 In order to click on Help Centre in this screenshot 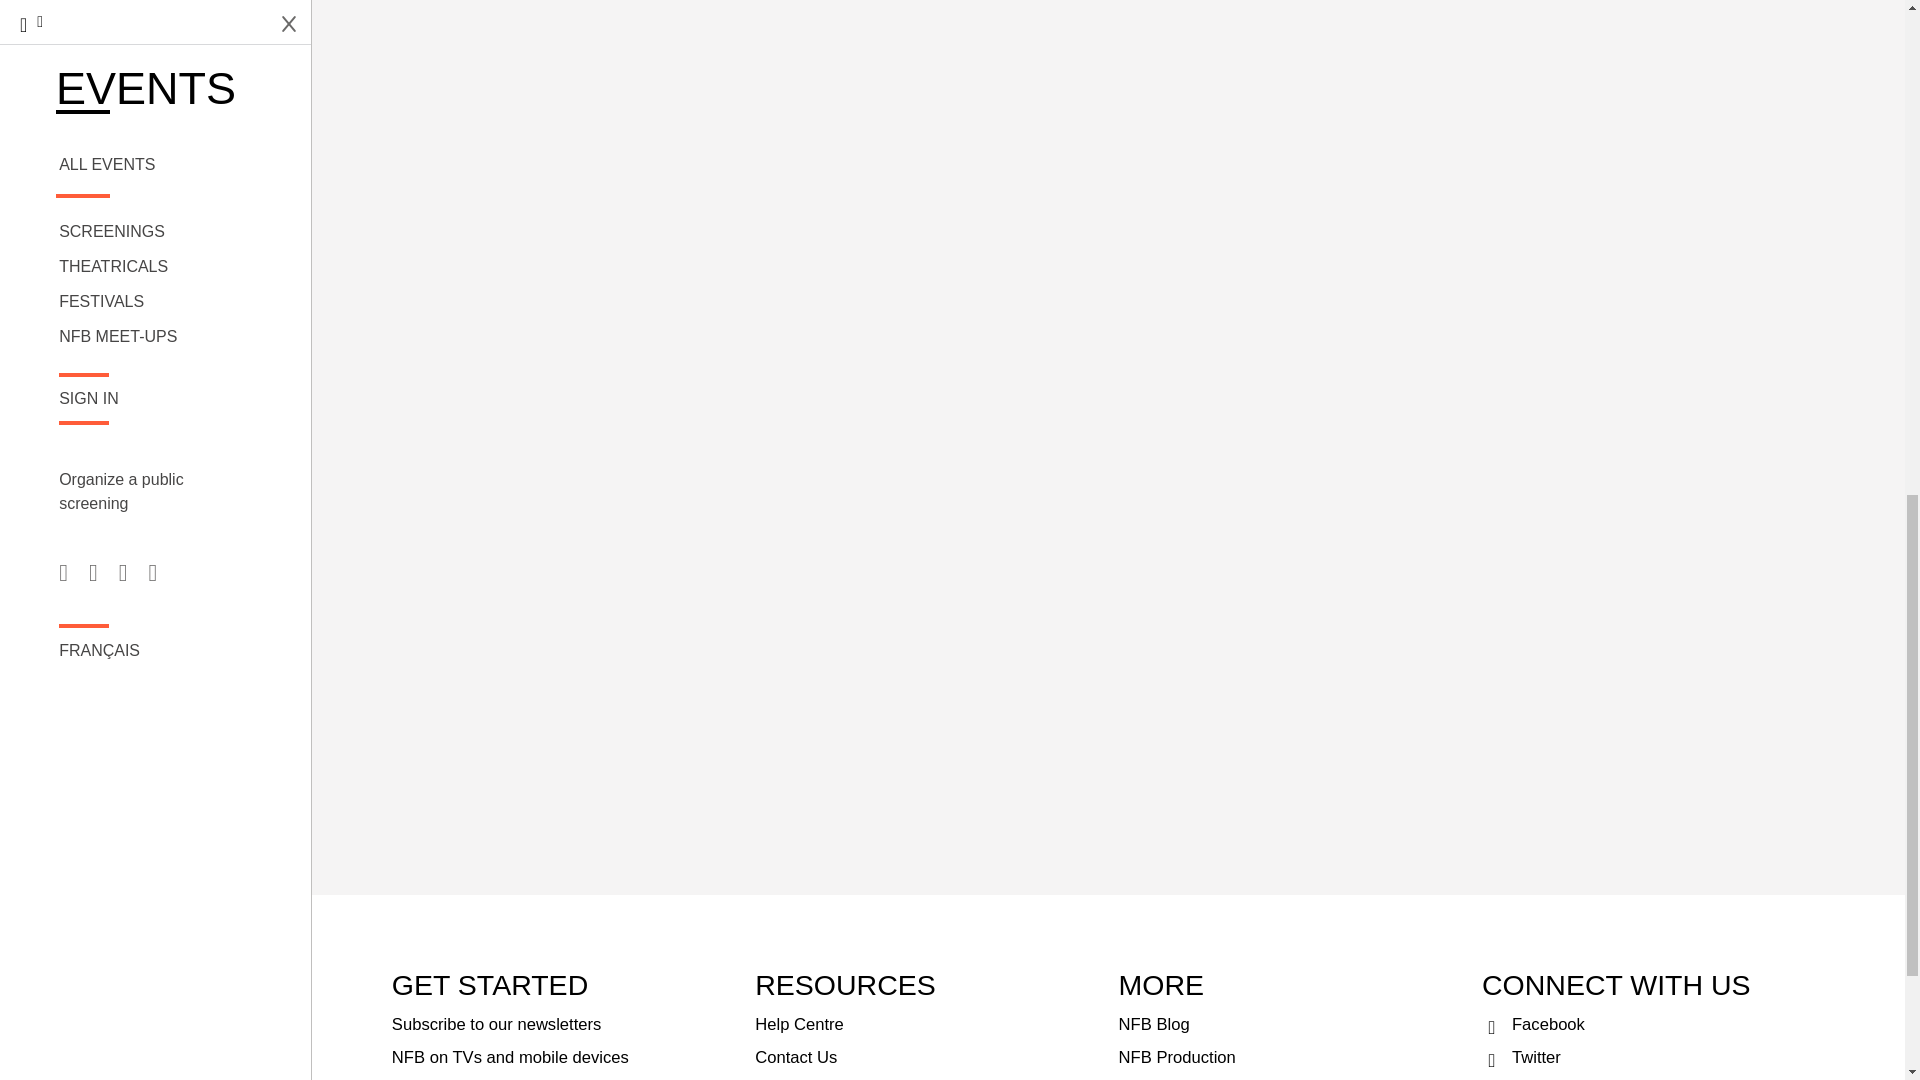, I will do `click(926, 1024)`.